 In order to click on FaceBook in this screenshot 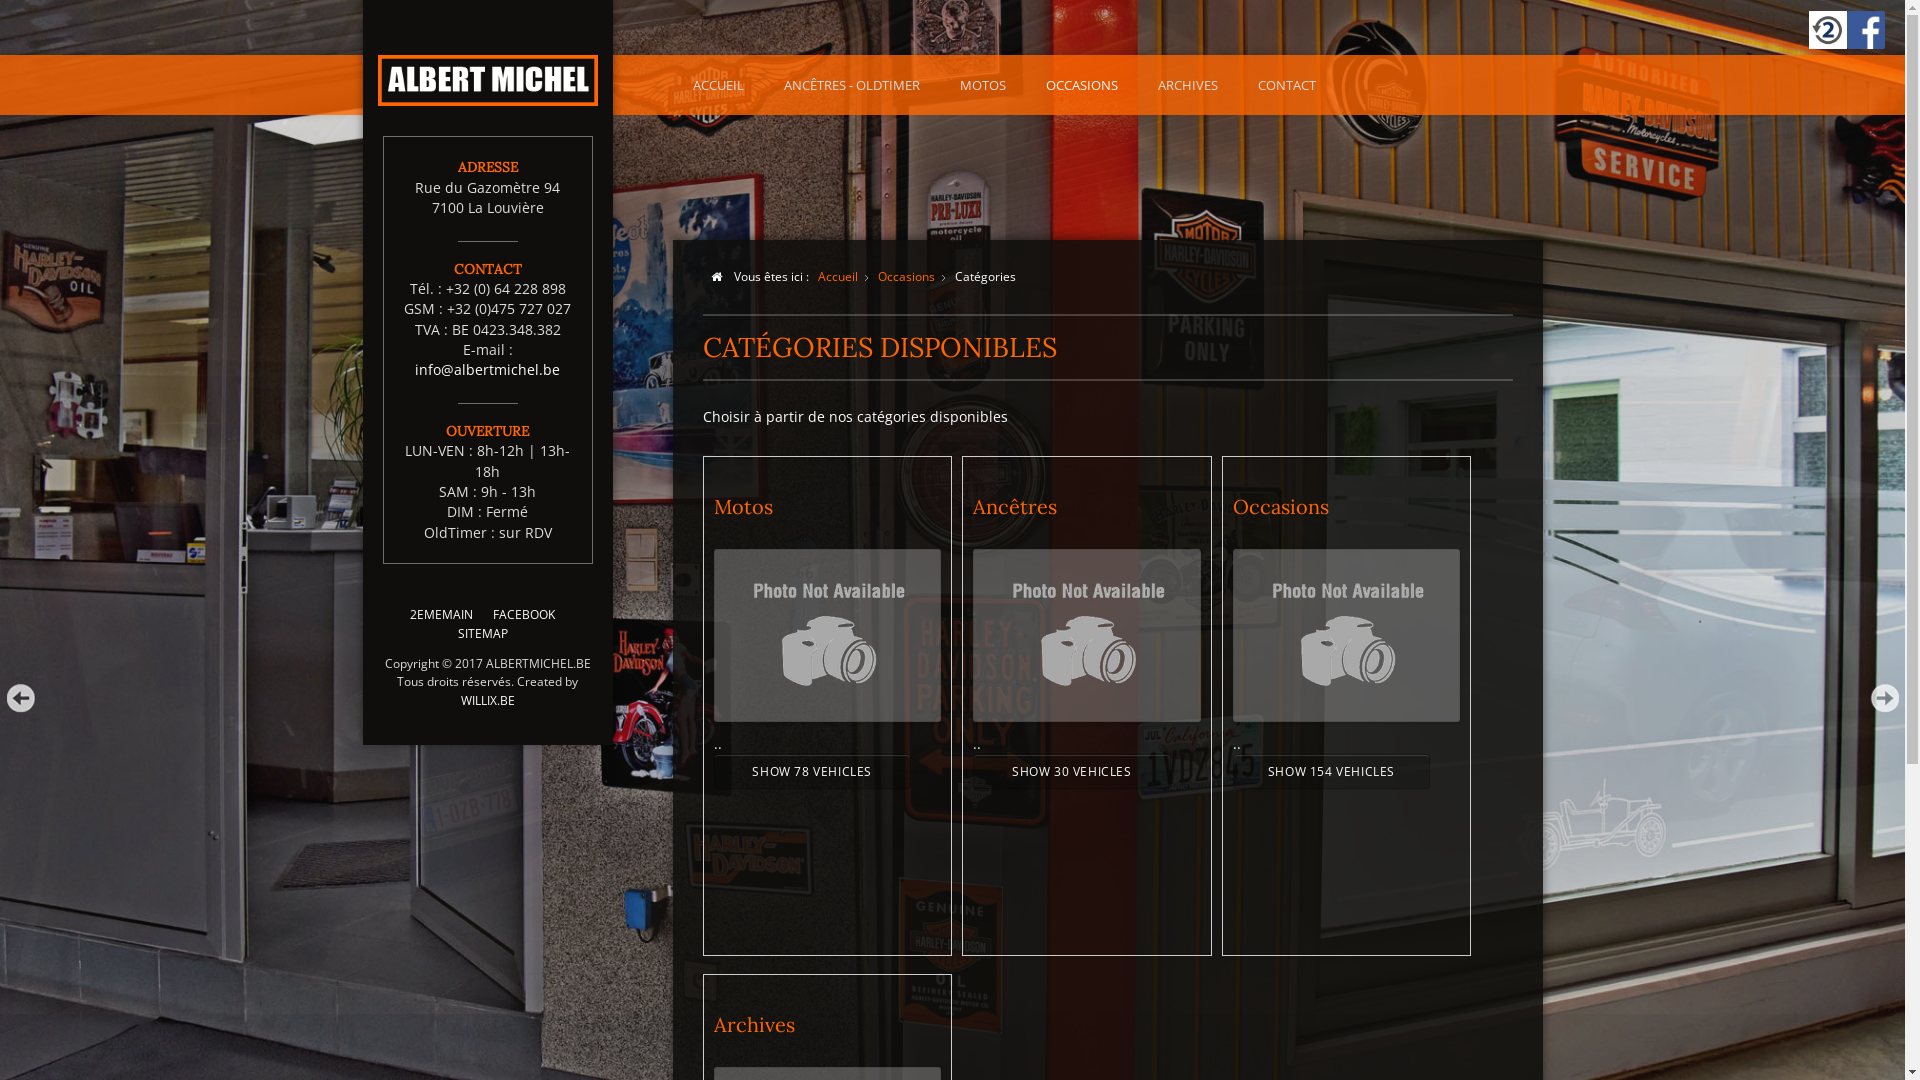, I will do `click(1866, 30)`.